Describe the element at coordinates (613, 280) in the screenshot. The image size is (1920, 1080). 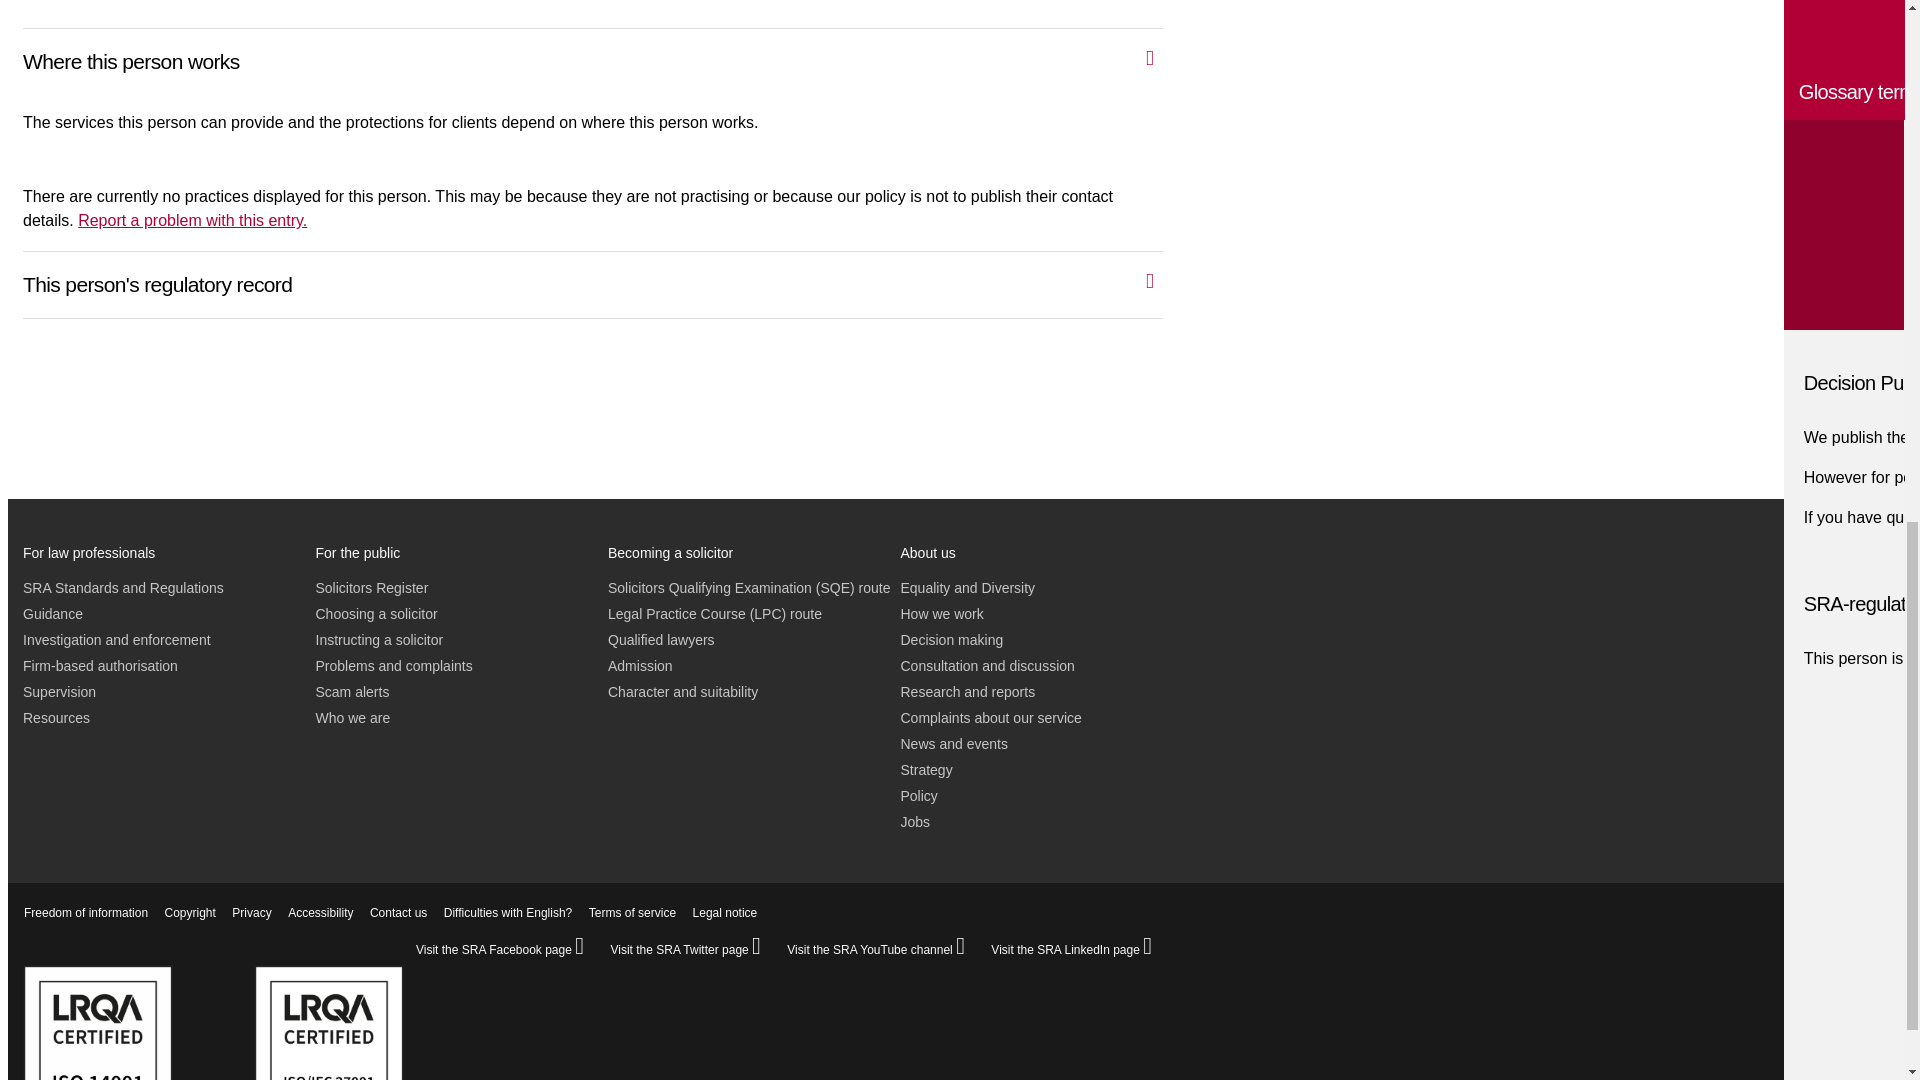
I see `This person's regulatory record` at that location.